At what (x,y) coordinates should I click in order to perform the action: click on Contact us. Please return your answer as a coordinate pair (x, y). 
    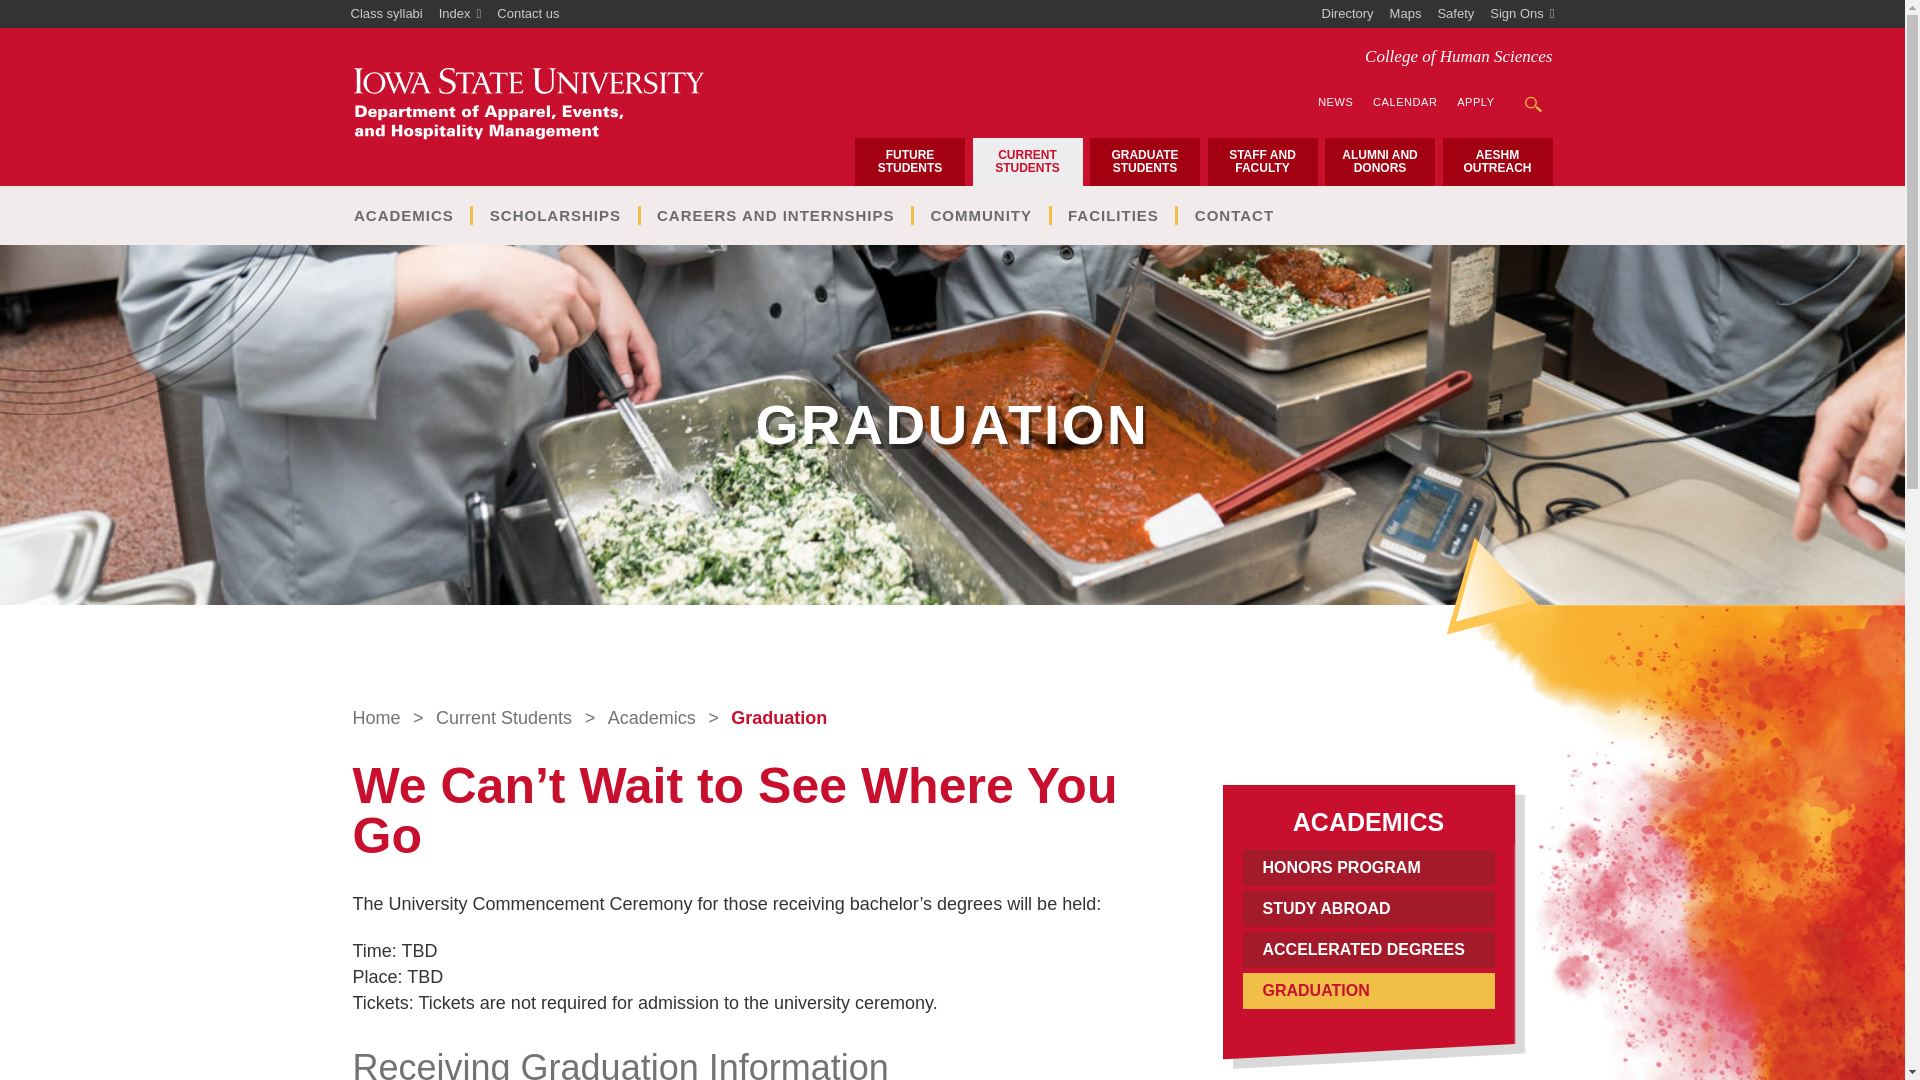
    Looking at the image, I should click on (528, 14).